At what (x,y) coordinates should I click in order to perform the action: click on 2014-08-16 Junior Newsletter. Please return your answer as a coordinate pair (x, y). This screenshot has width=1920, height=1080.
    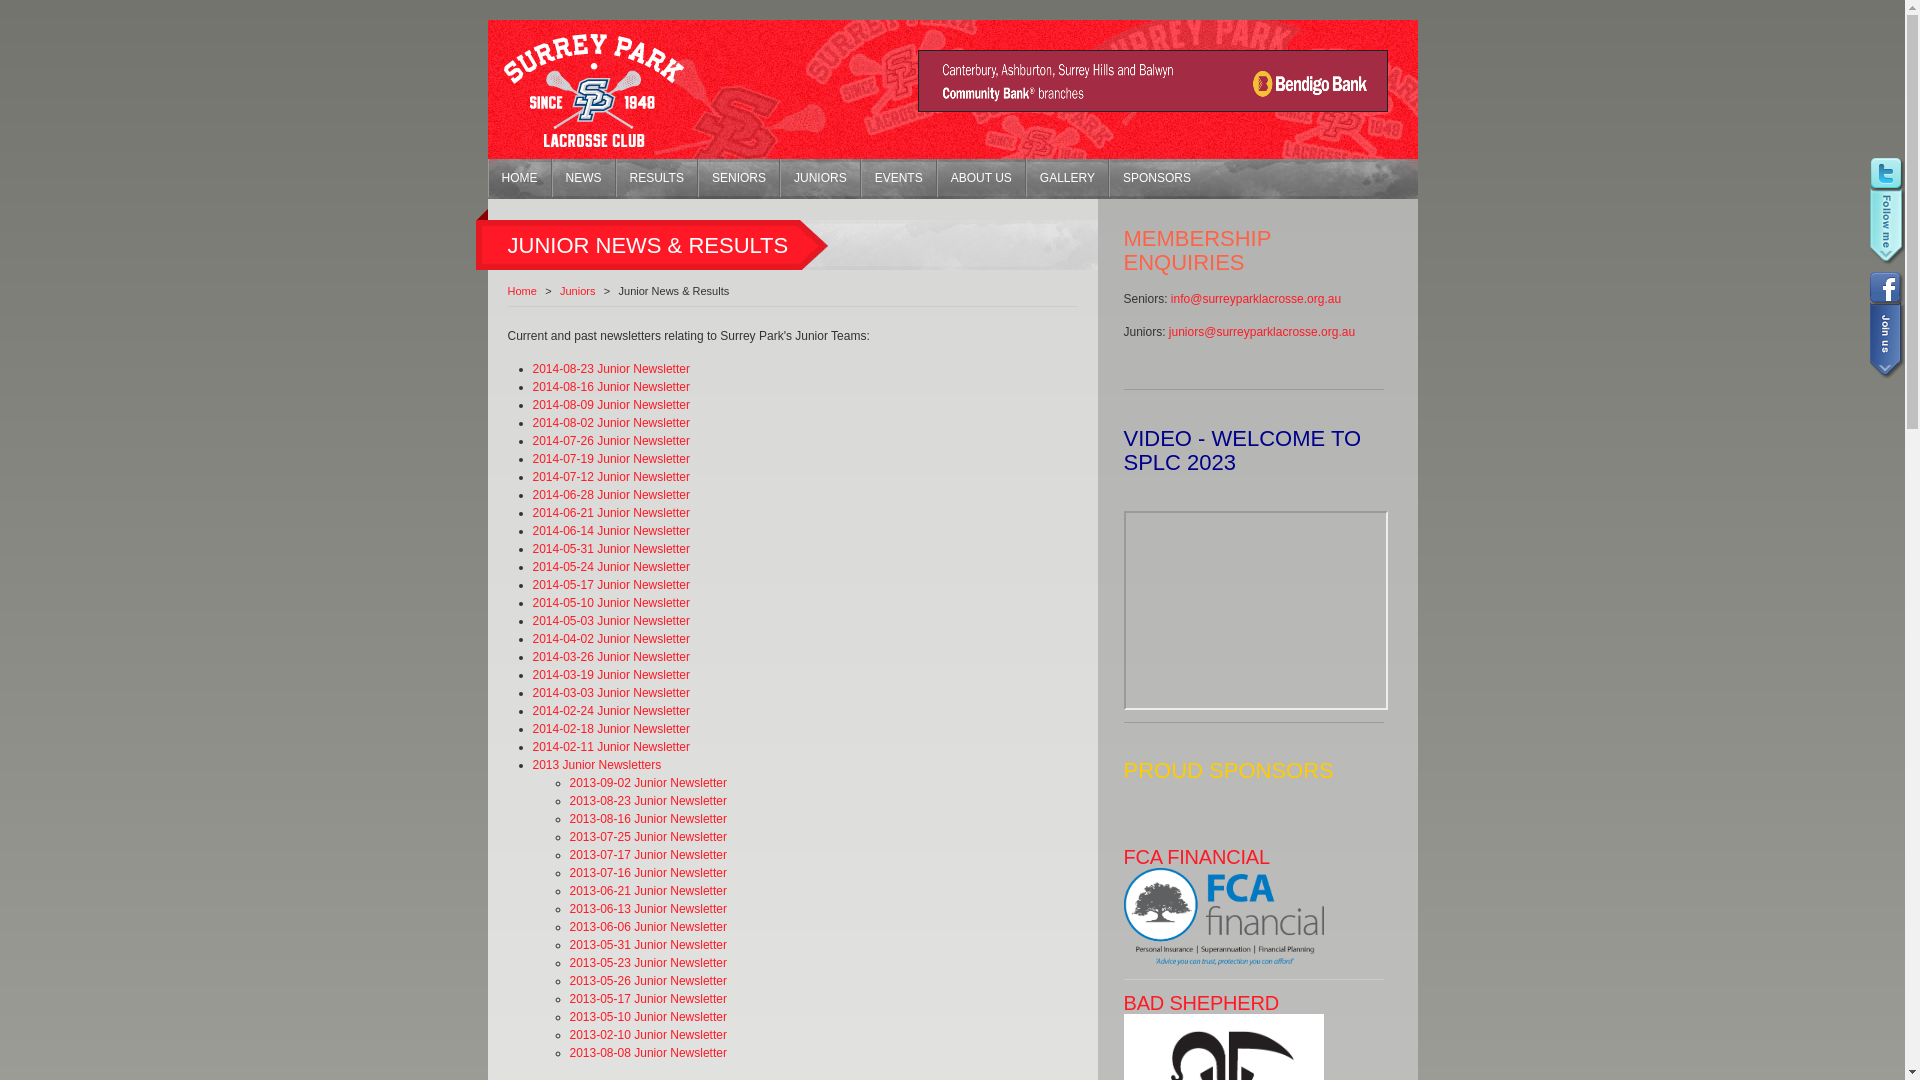
    Looking at the image, I should click on (610, 387).